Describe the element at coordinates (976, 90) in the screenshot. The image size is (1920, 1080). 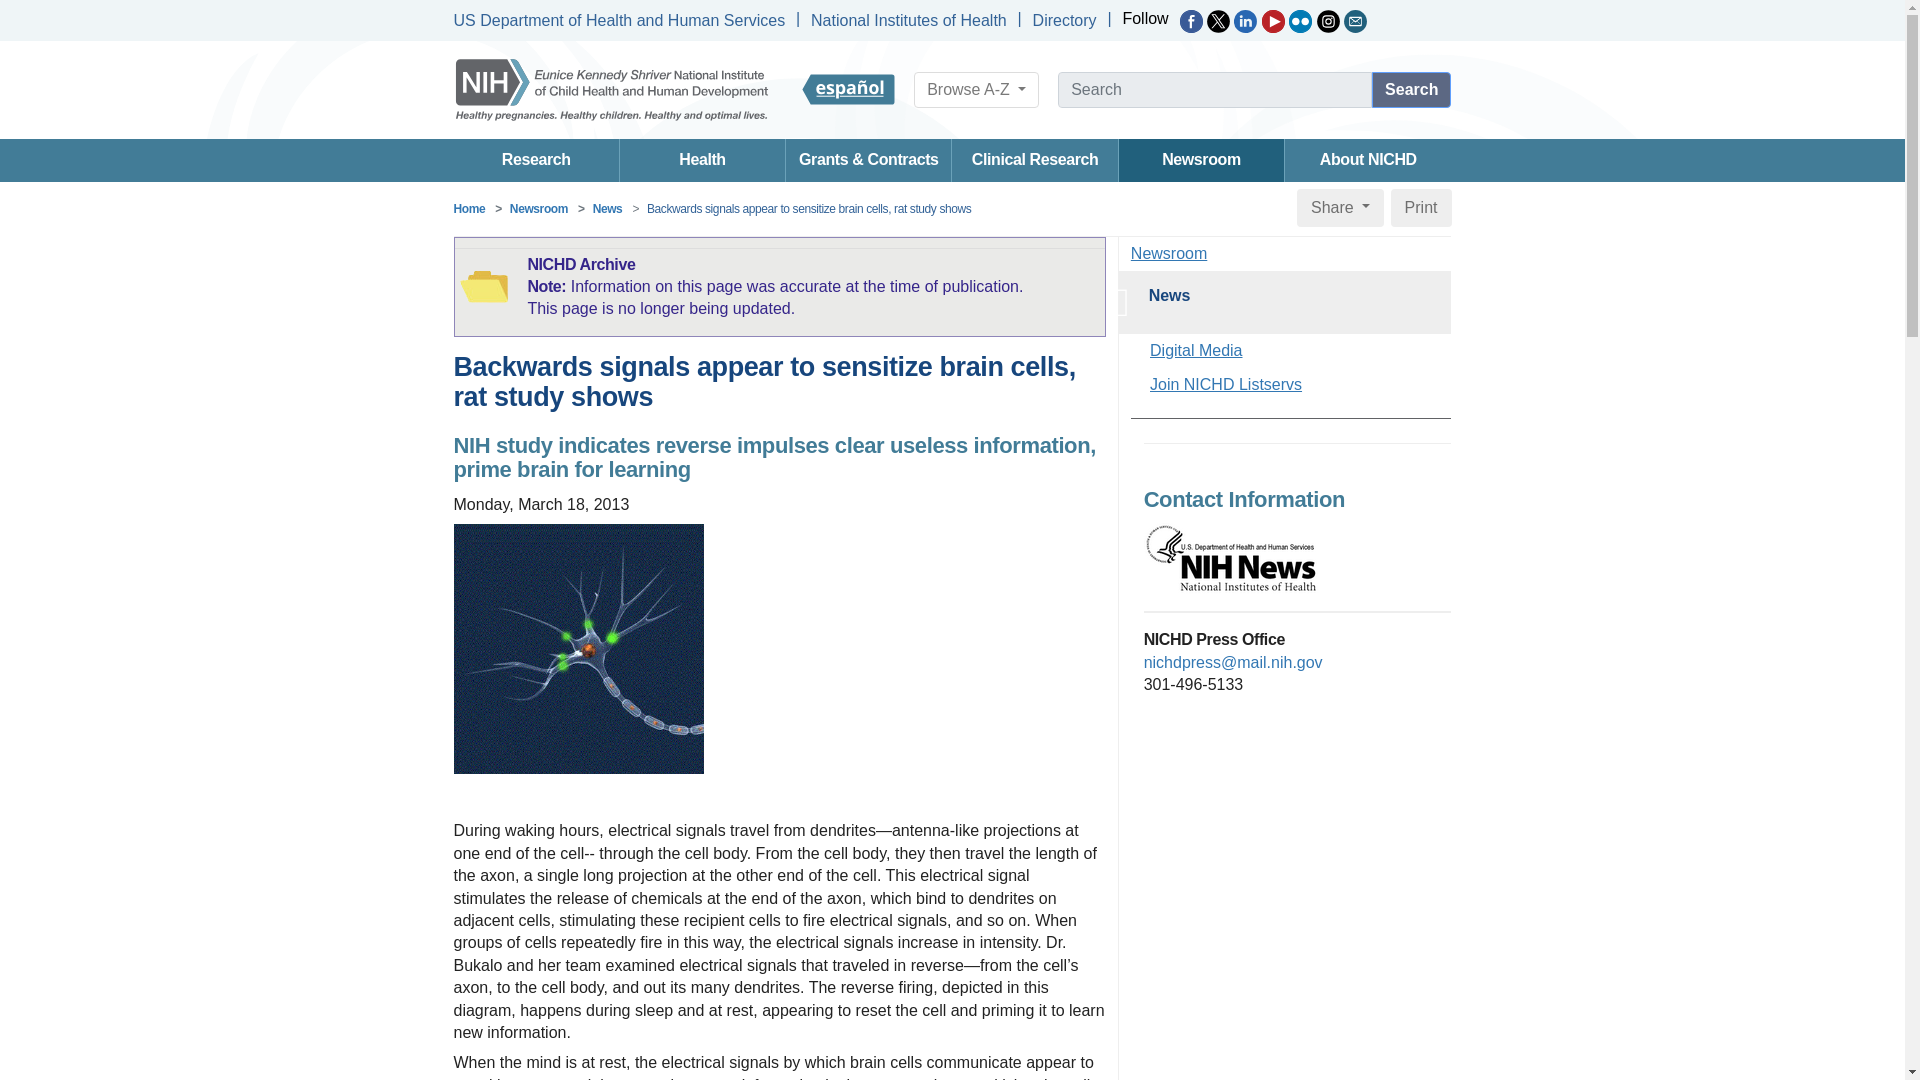
I see `Browse A-Z Topics` at that location.